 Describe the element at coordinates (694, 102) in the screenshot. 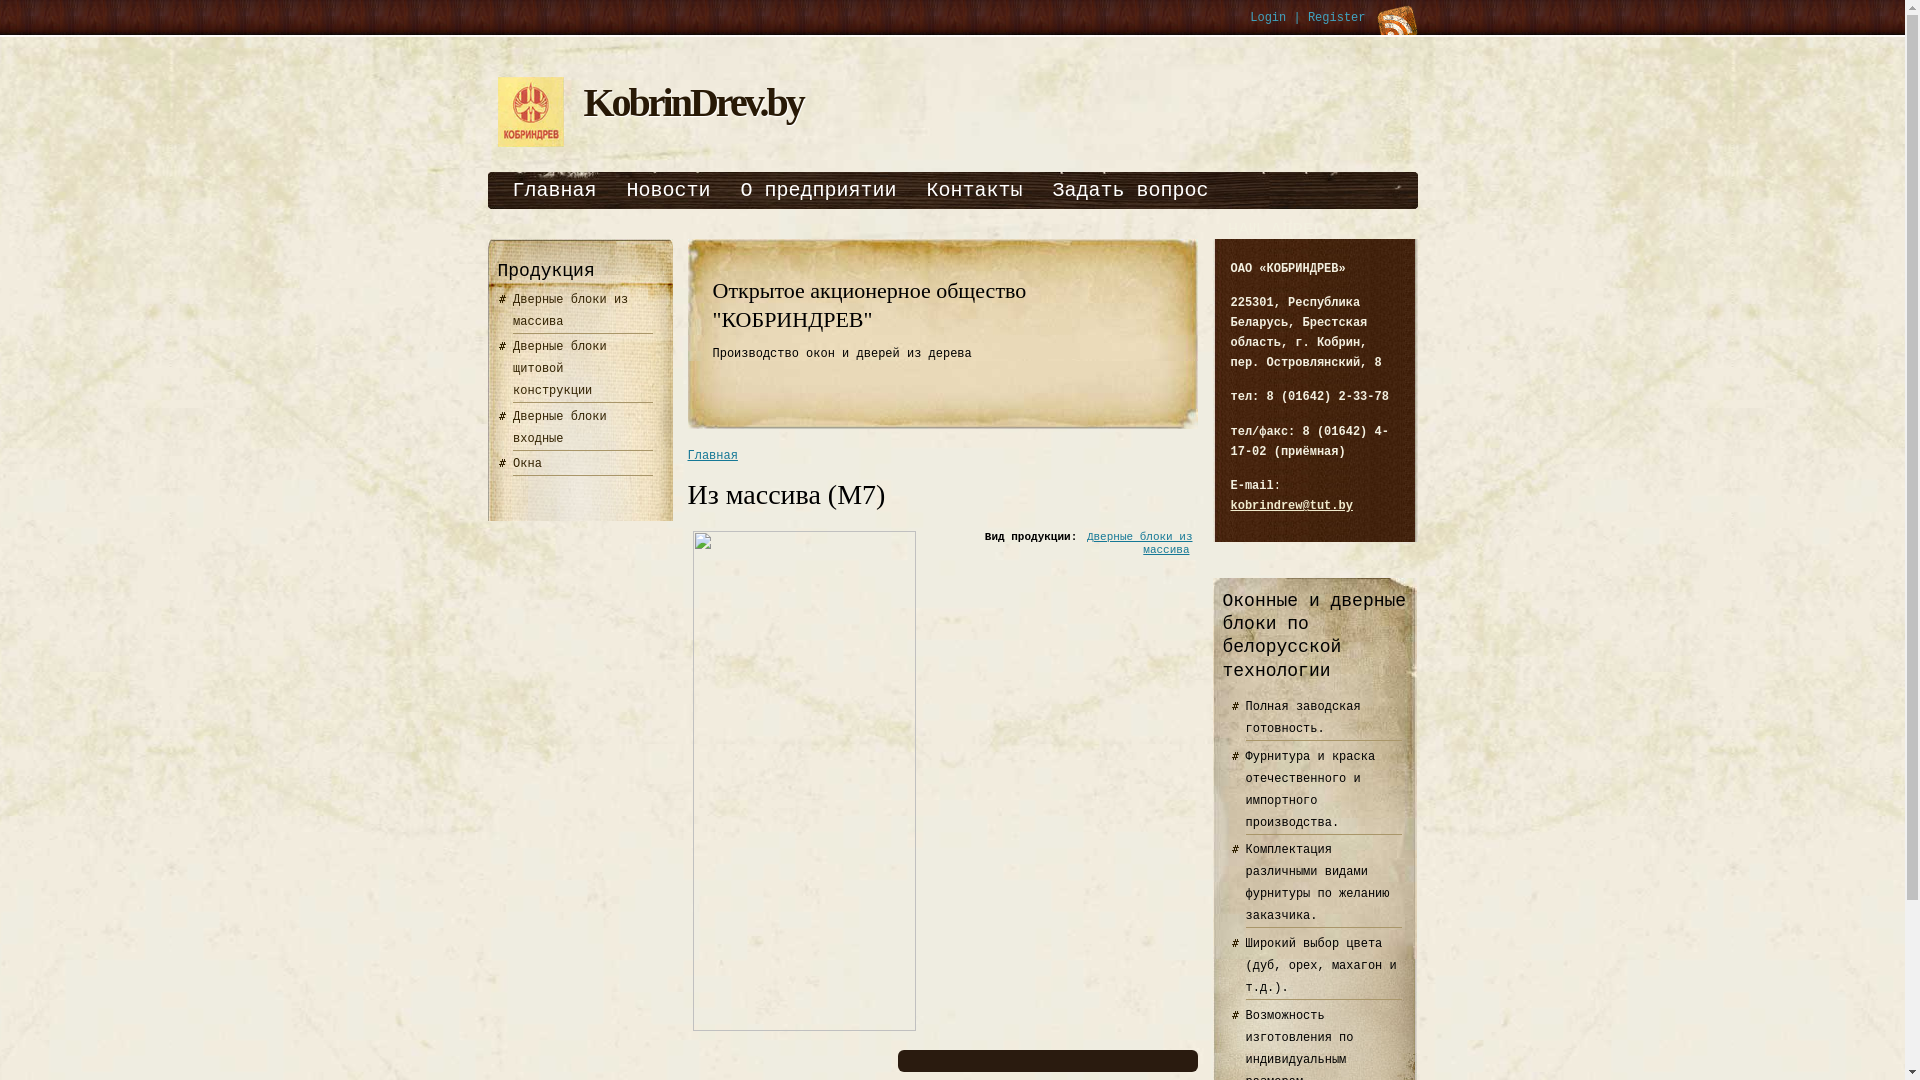

I see `KobrinDrev.by` at that location.